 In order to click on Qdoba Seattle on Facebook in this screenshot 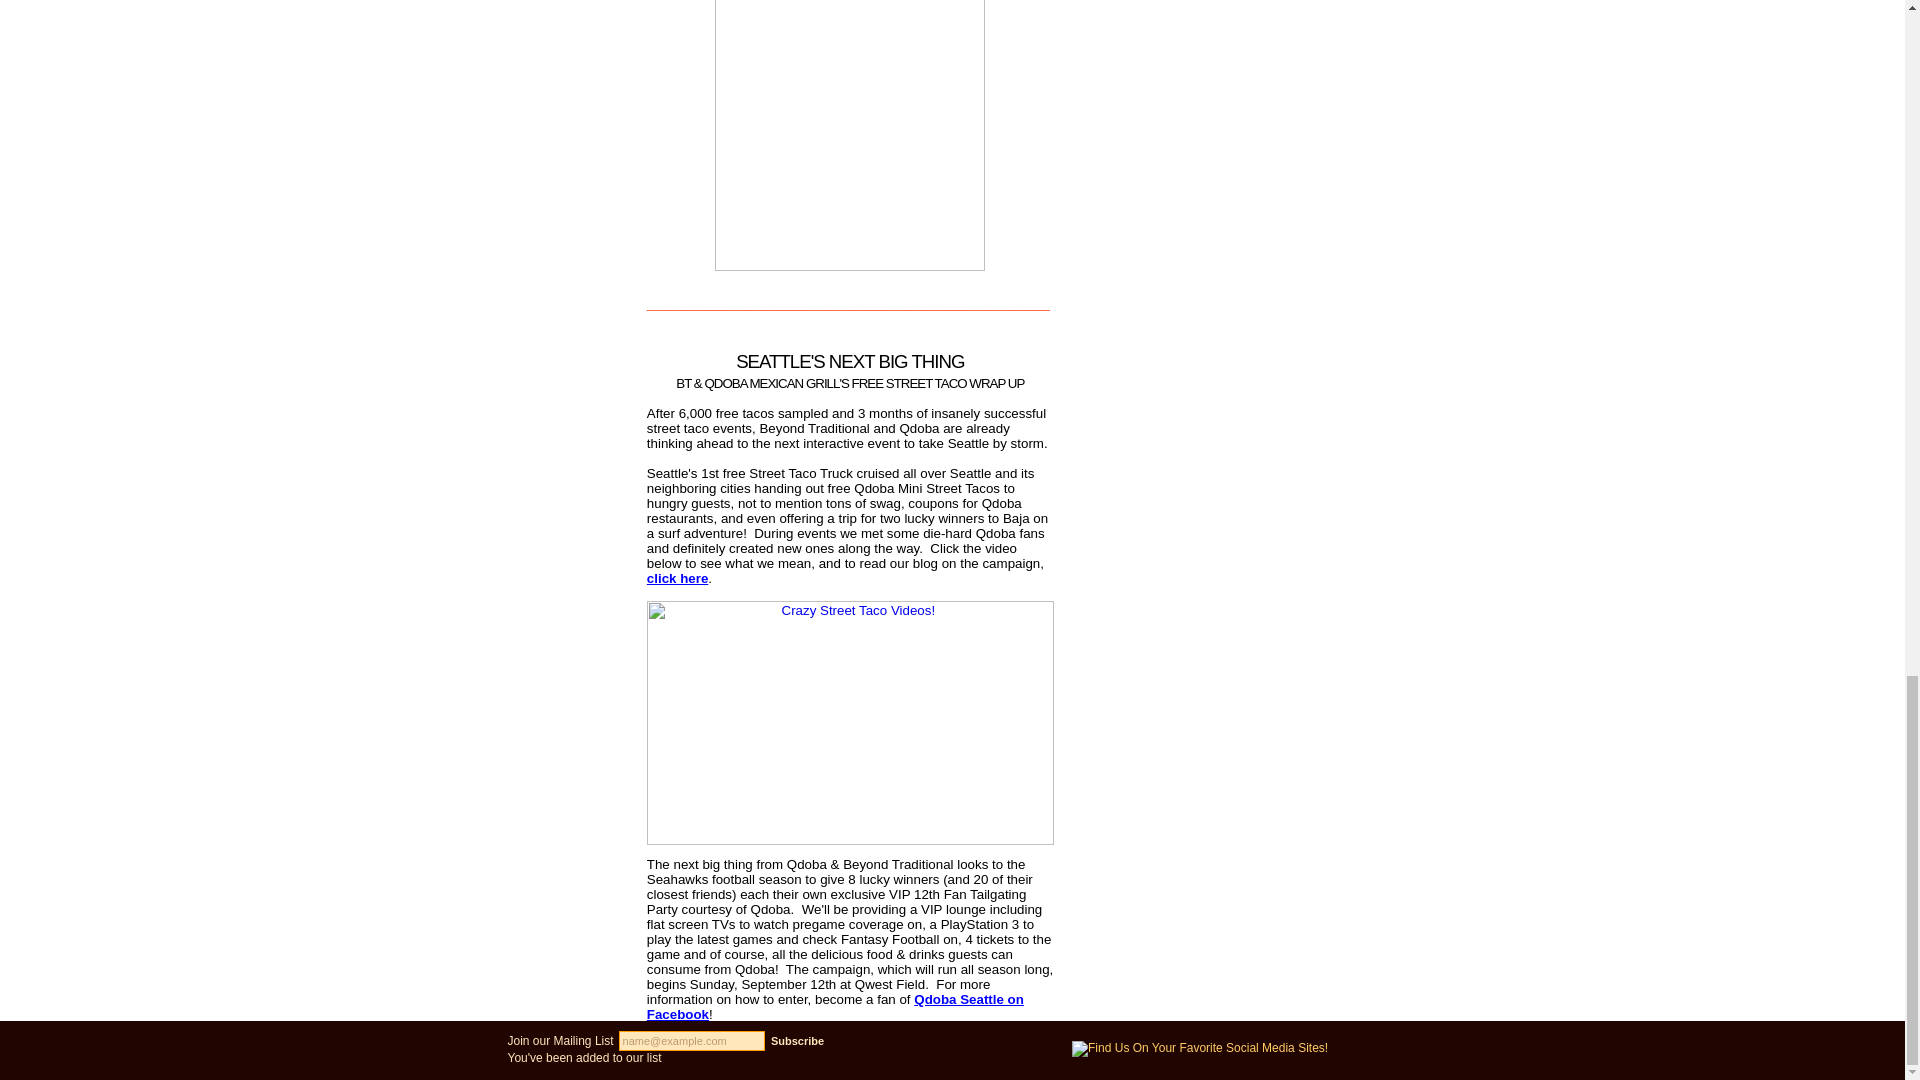, I will do `click(835, 1006)`.